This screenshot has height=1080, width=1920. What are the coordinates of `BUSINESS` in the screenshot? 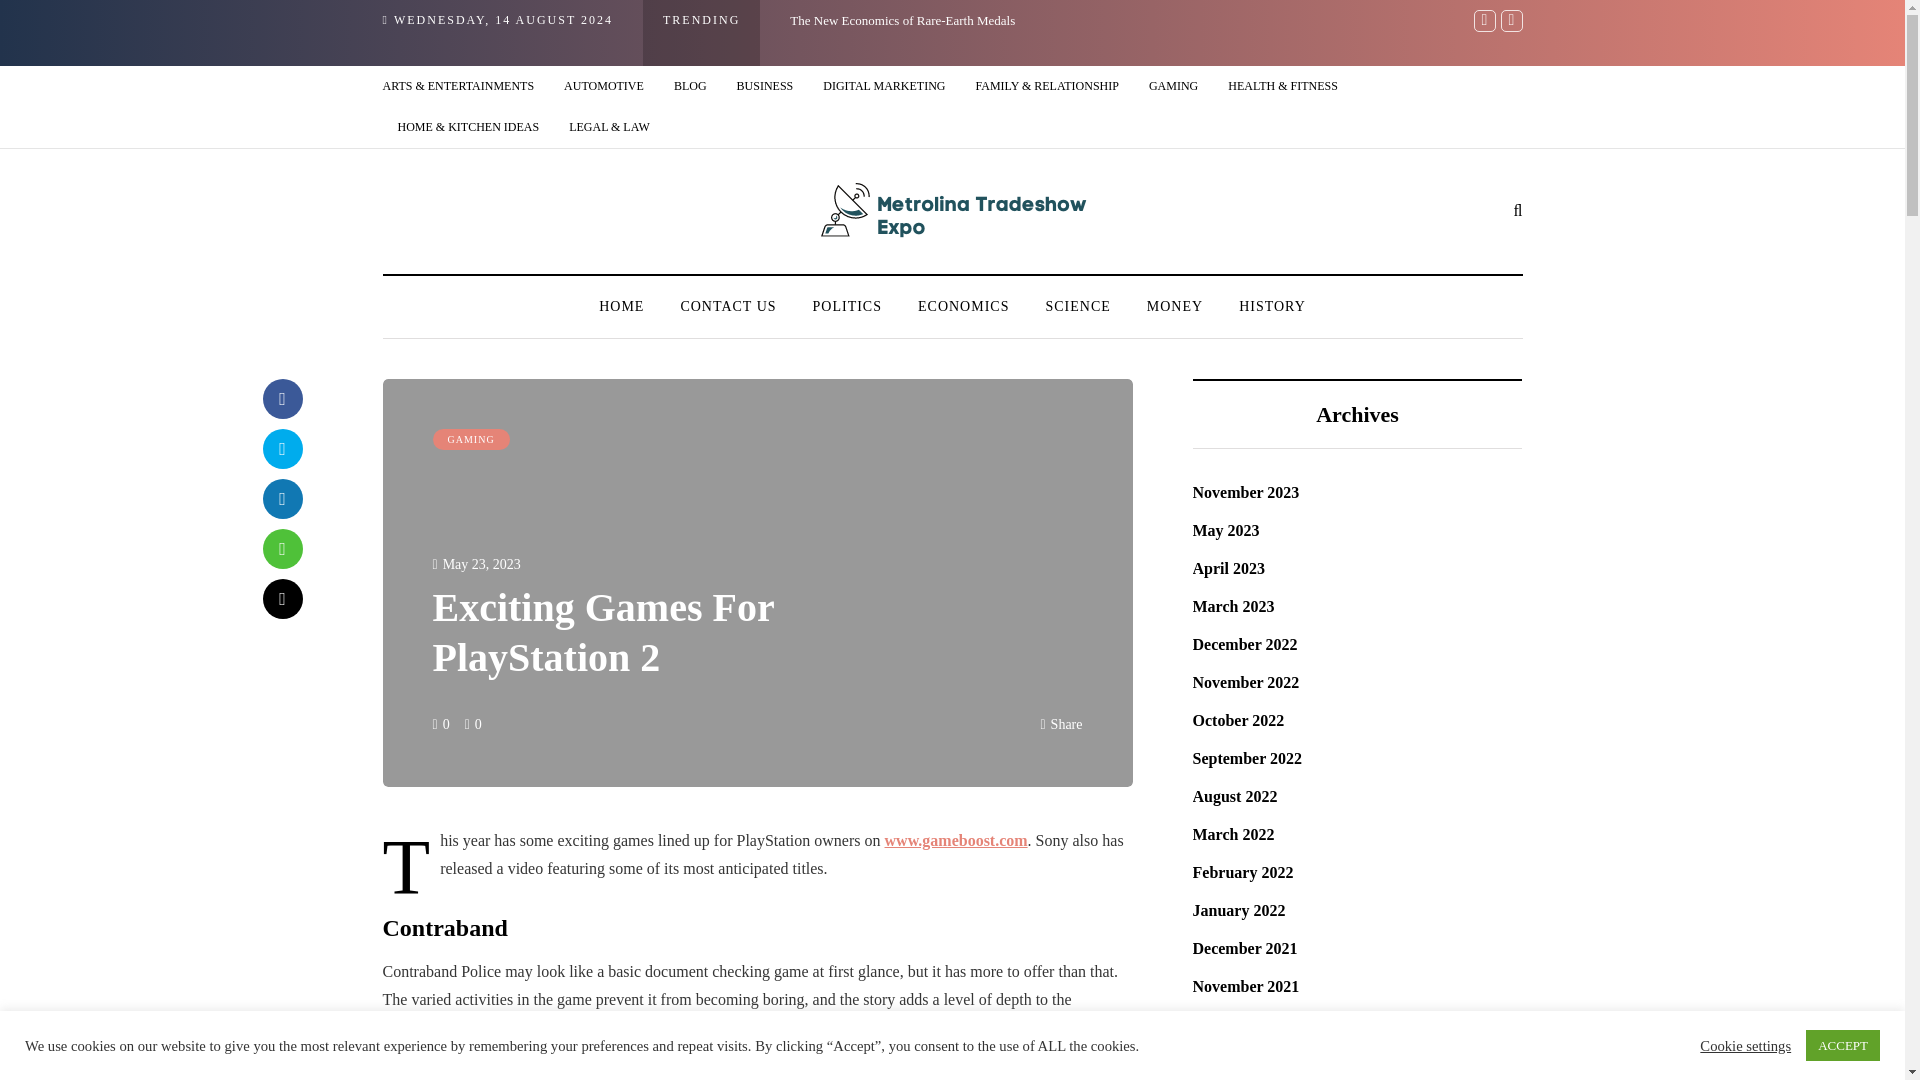 It's located at (764, 86).